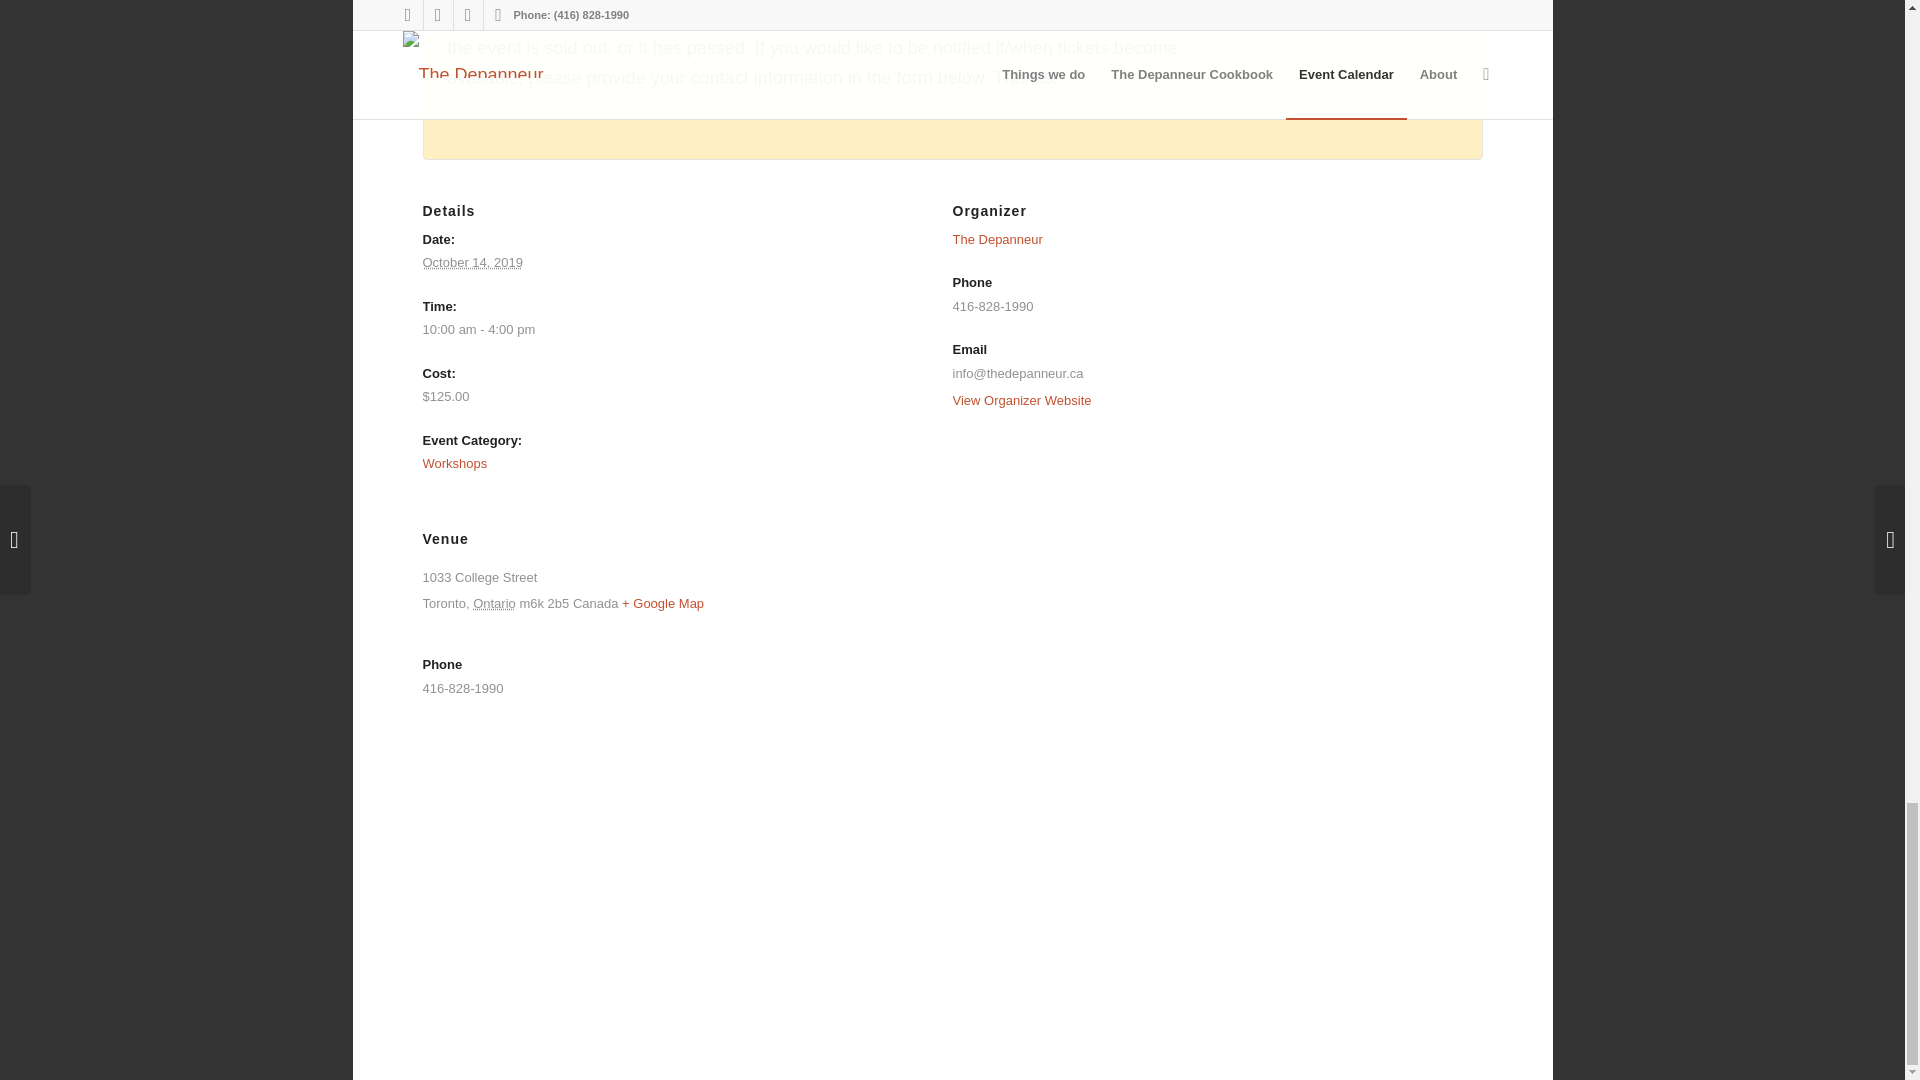 This screenshot has height=1080, width=1920. Describe the element at coordinates (472, 262) in the screenshot. I see `2019-10-14` at that location.